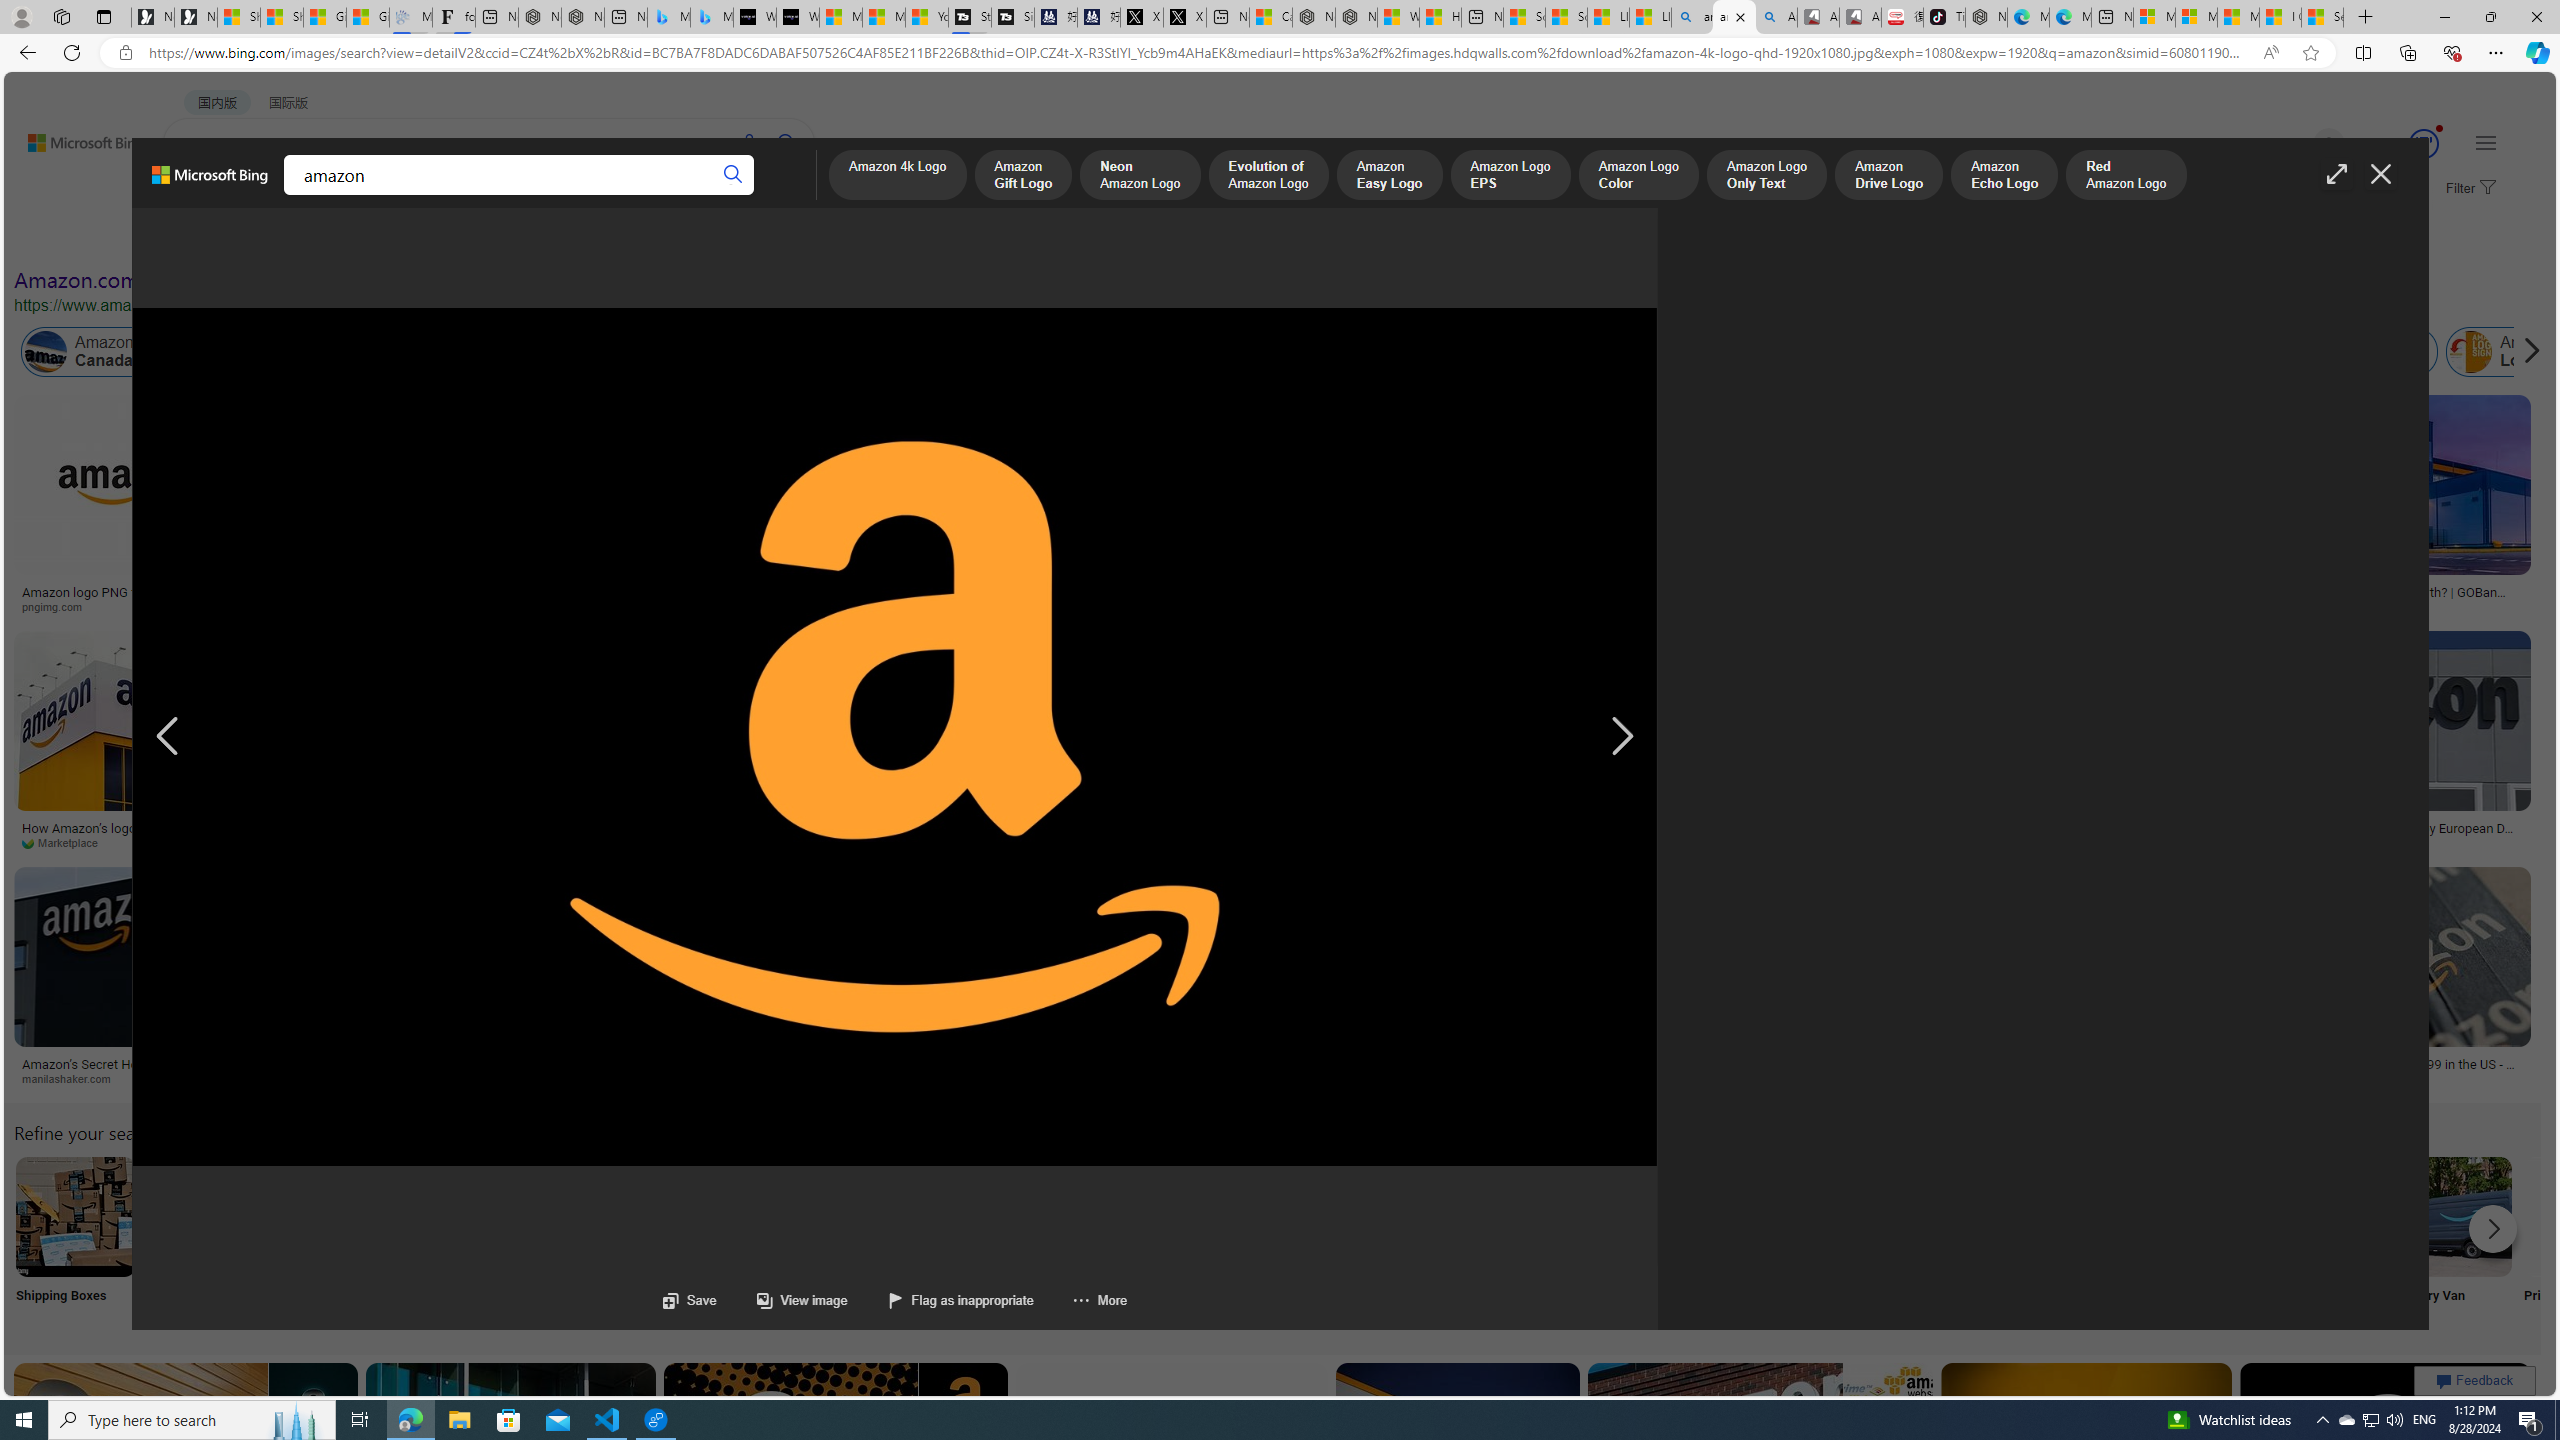 This screenshot has height=1440, width=2560. What do you see at coordinates (683, 842) in the screenshot?
I see `Dallas Morning News` at bounding box center [683, 842].